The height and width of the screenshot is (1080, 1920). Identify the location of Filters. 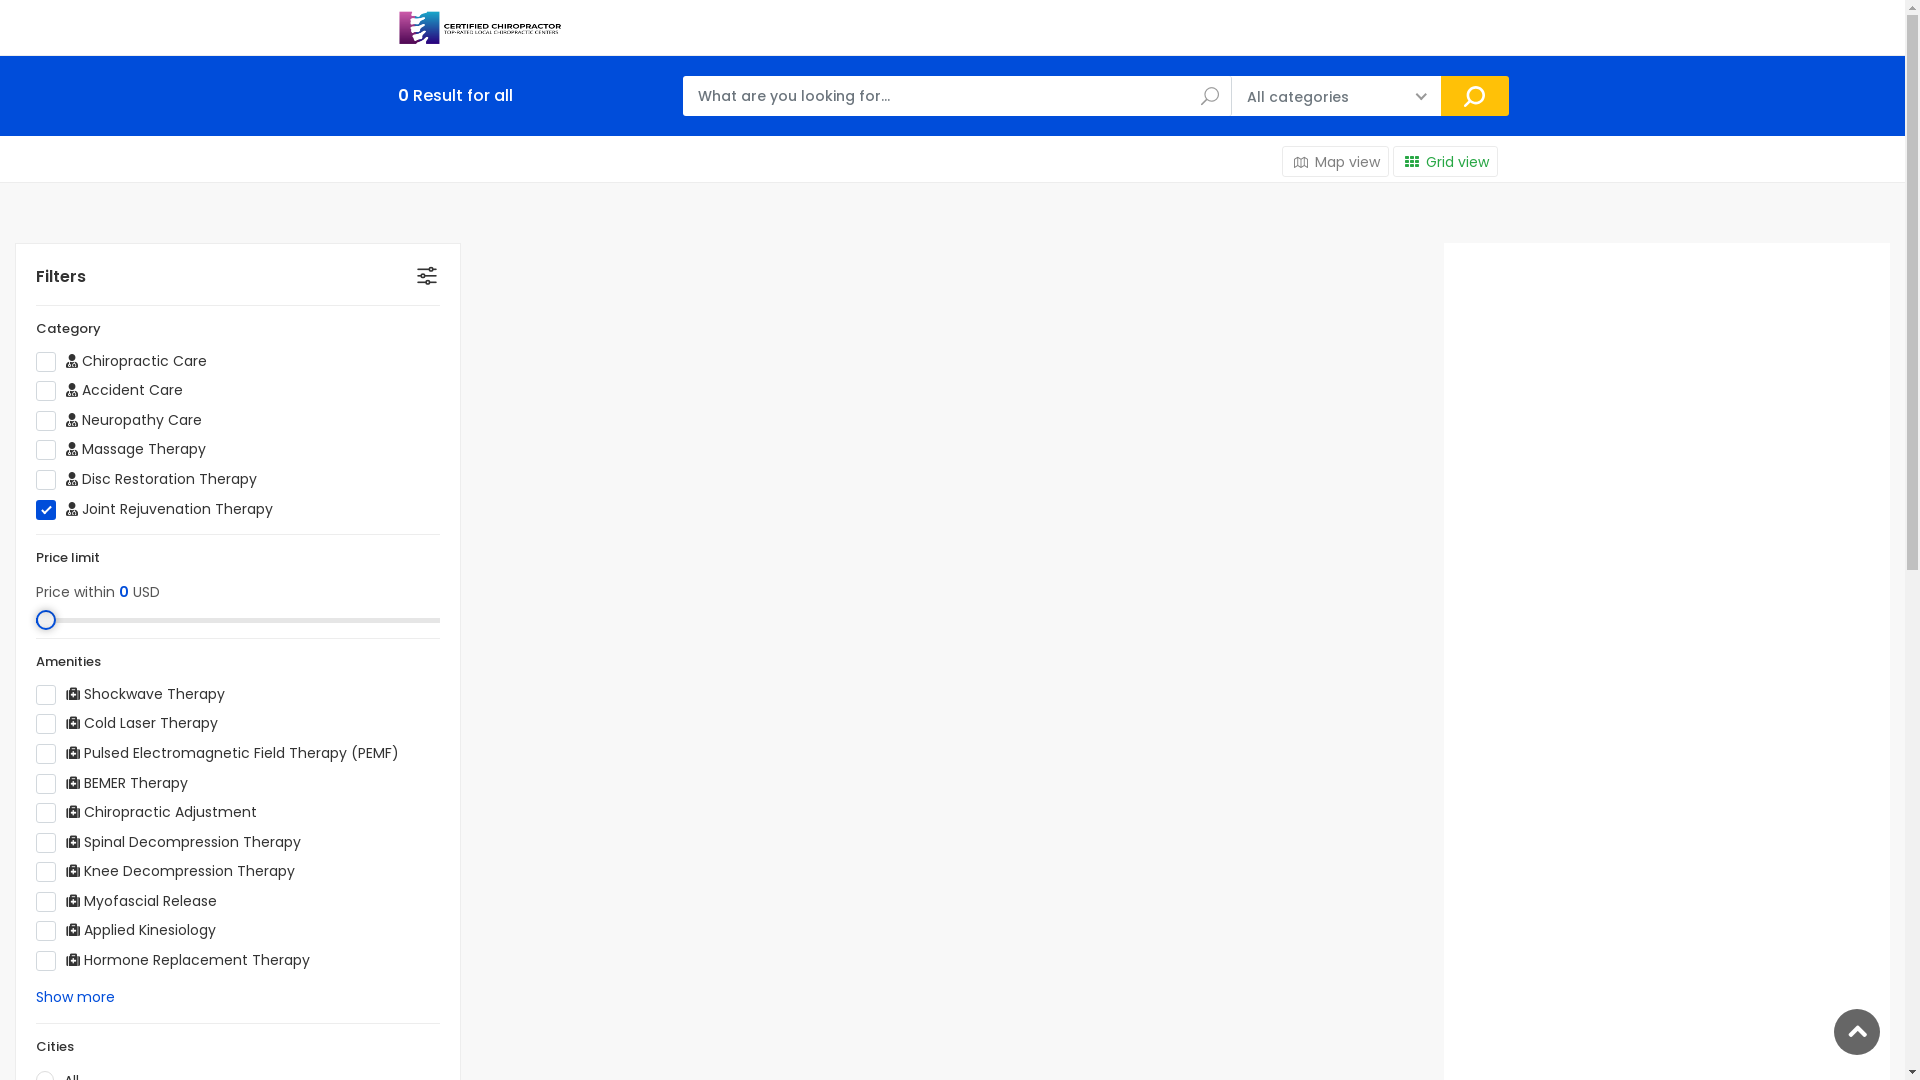
(238, 277).